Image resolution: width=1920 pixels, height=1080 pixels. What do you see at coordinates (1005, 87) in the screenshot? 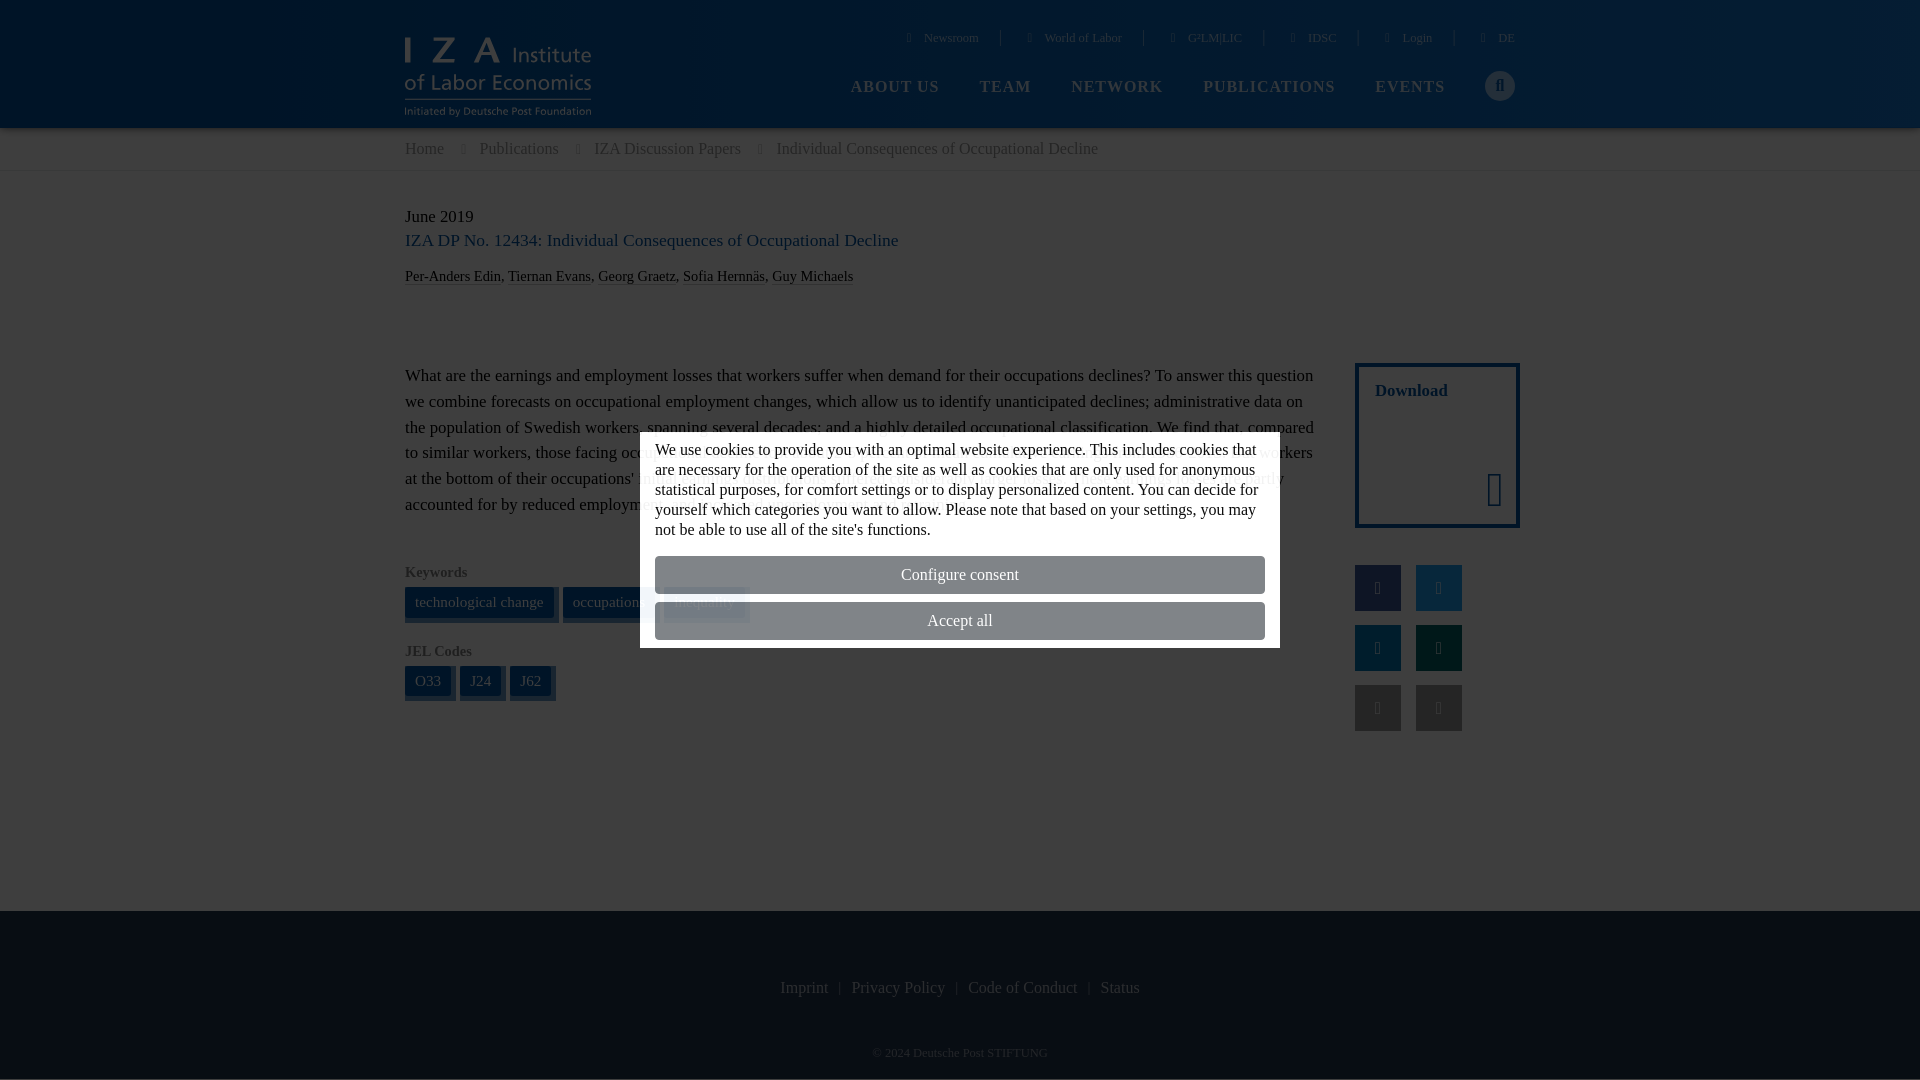
I see `TEAM` at bounding box center [1005, 87].